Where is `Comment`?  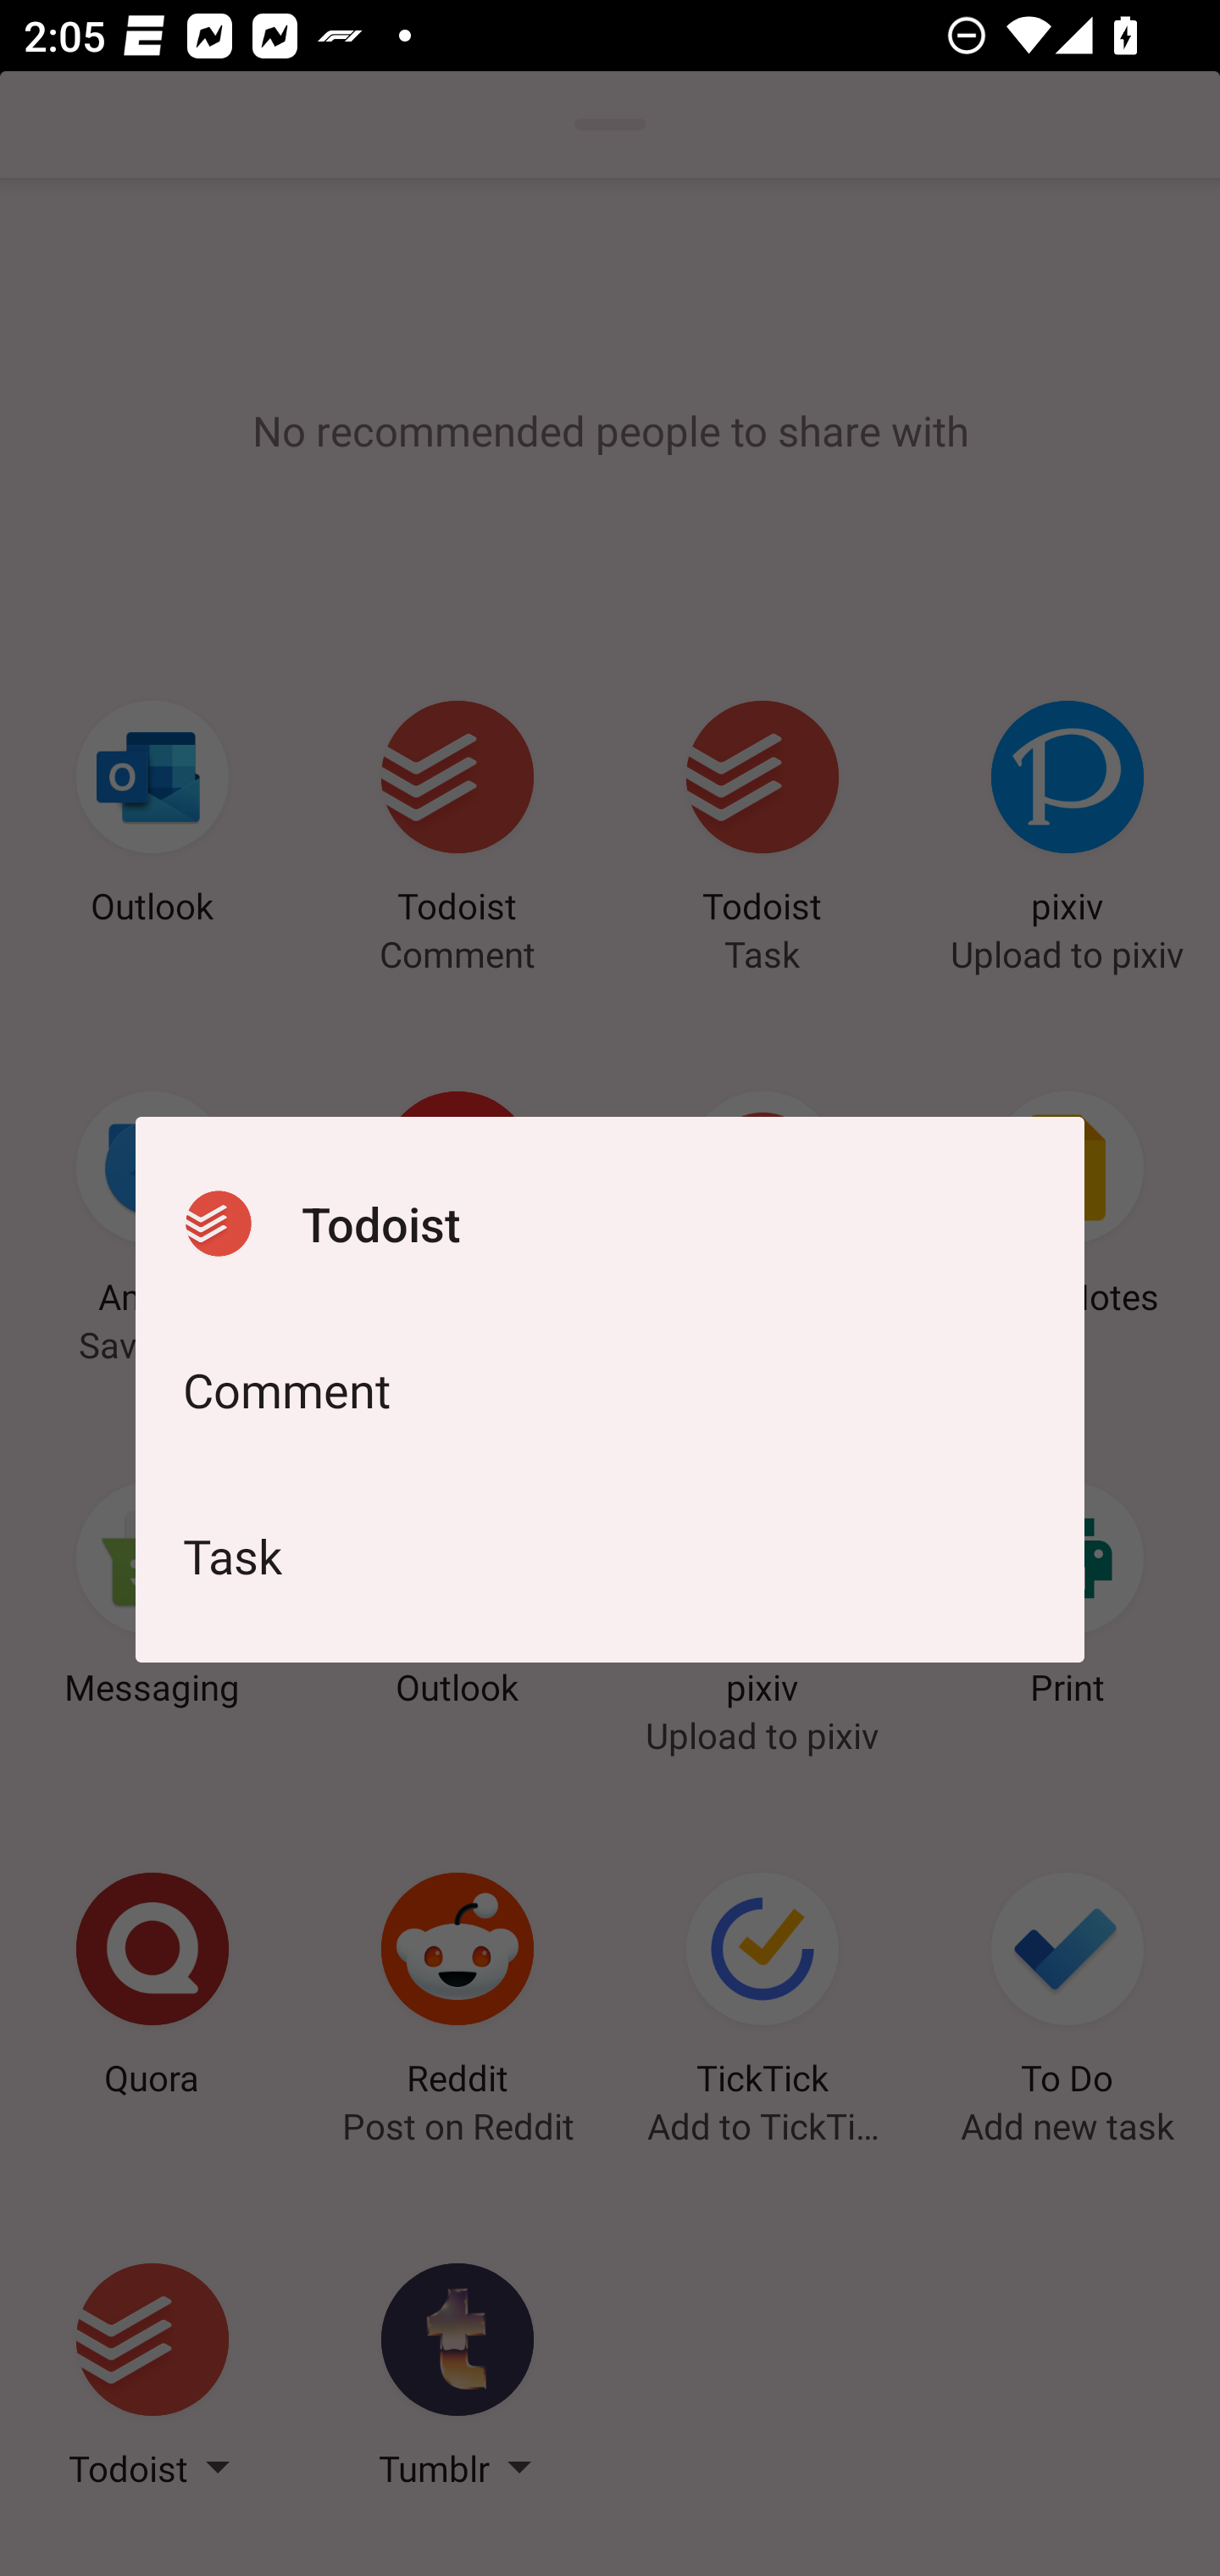 Comment is located at coordinates (610, 1390).